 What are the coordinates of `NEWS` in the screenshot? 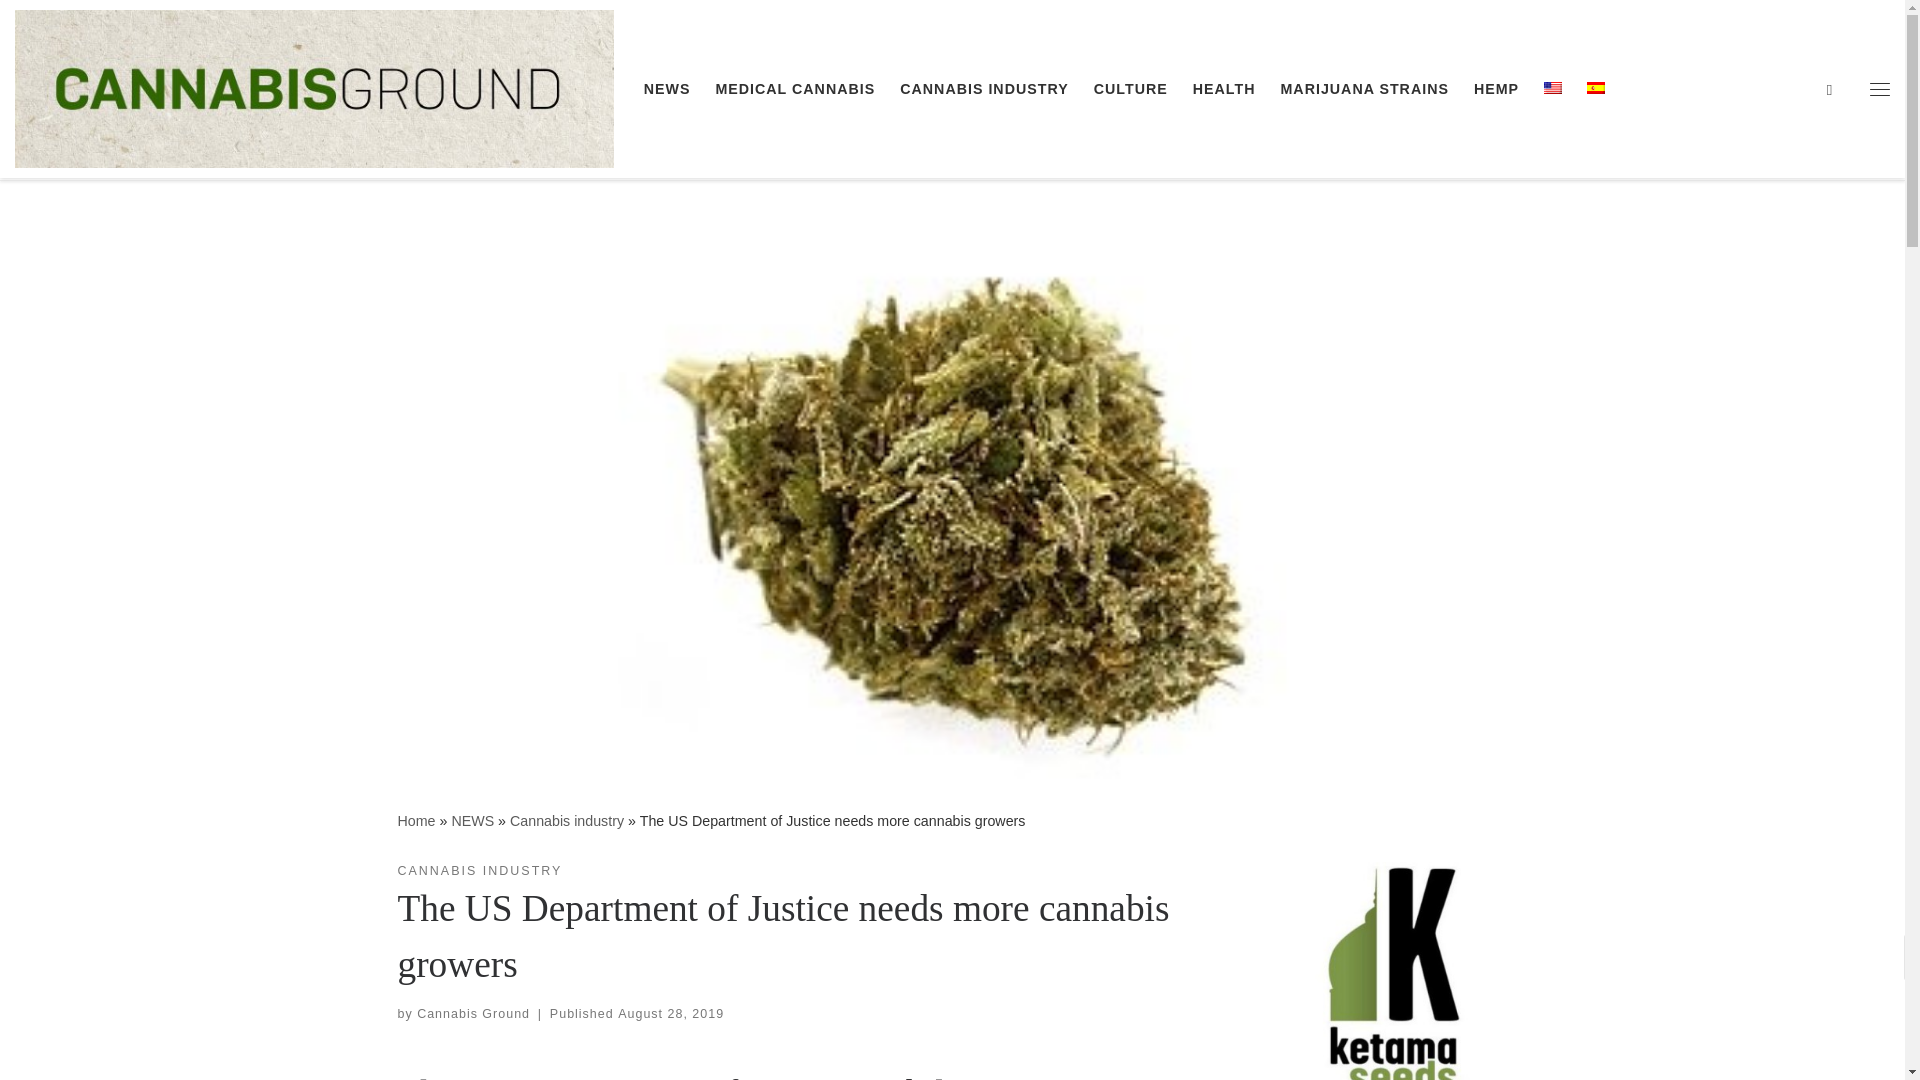 It's located at (472, 821).